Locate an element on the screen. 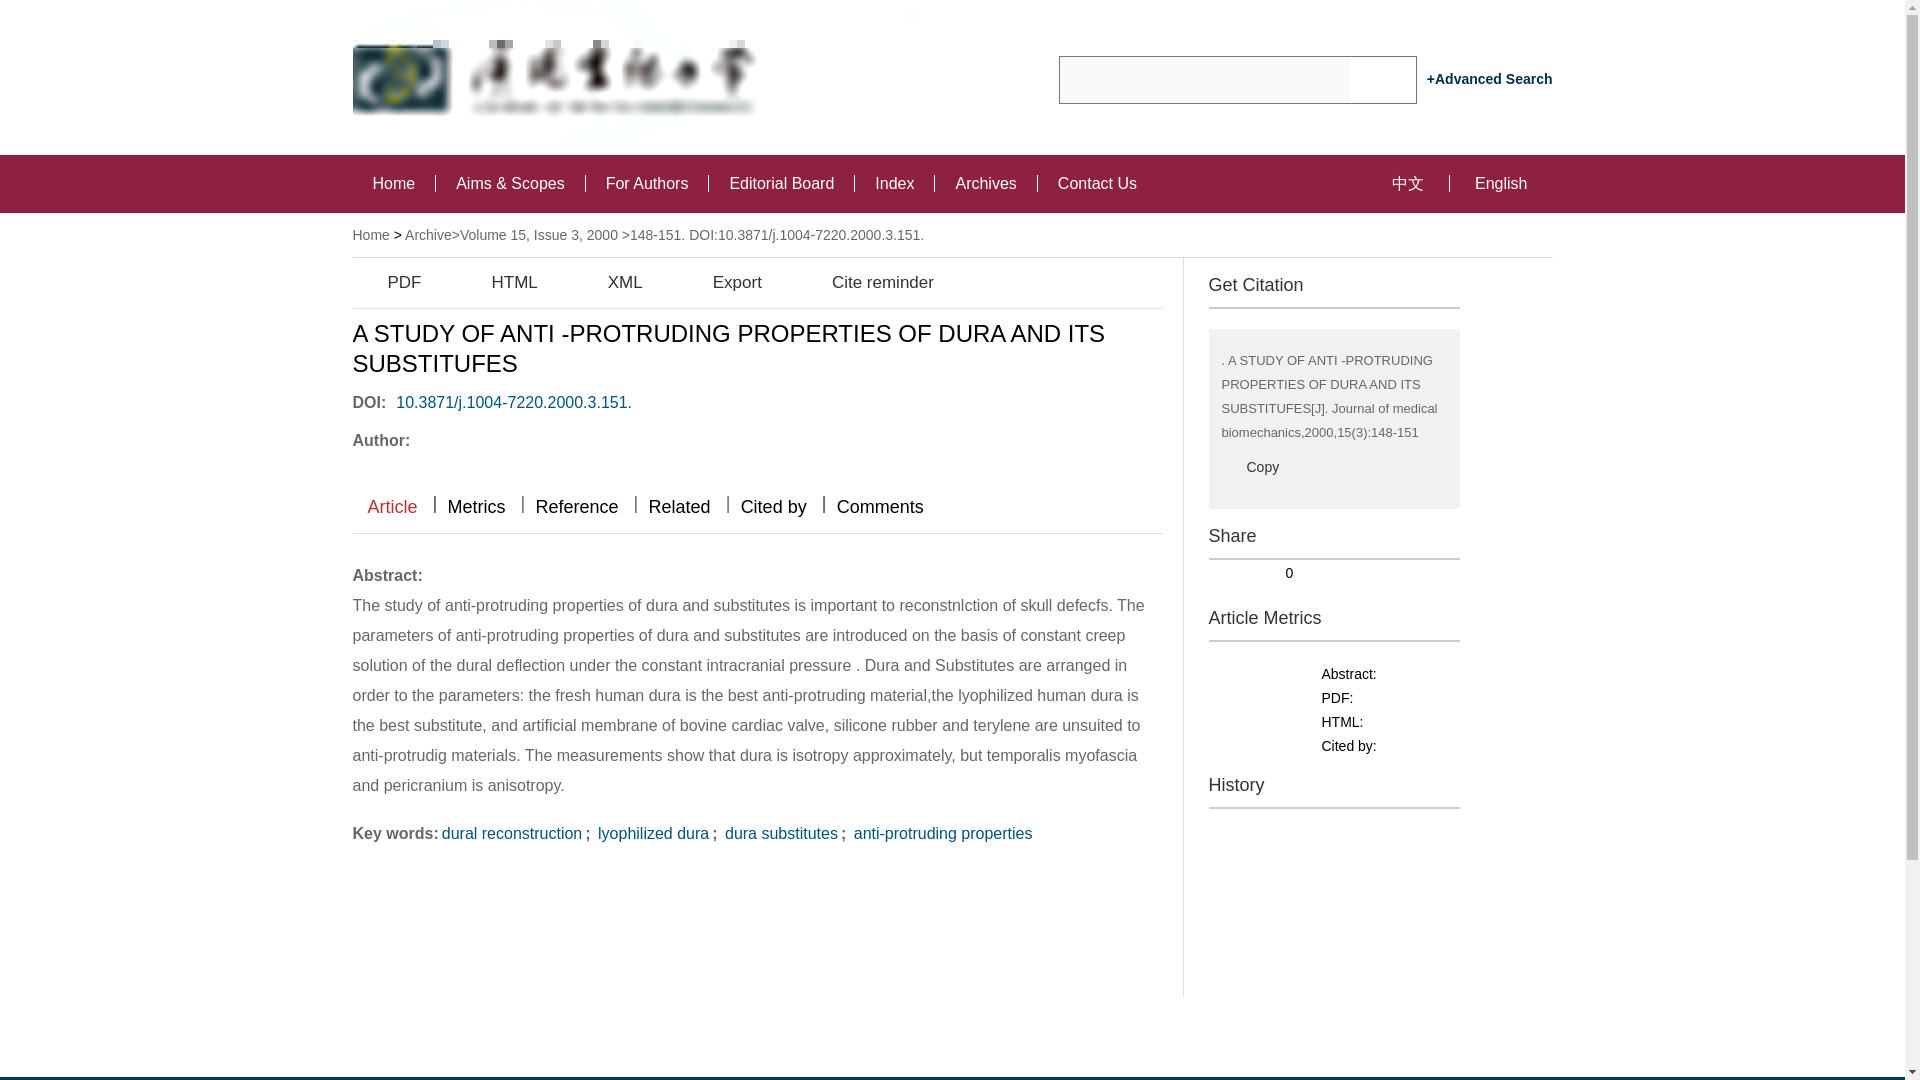 The width and height of the screenshot is (1920, 1080). Home is located at coordinates (370, 234).